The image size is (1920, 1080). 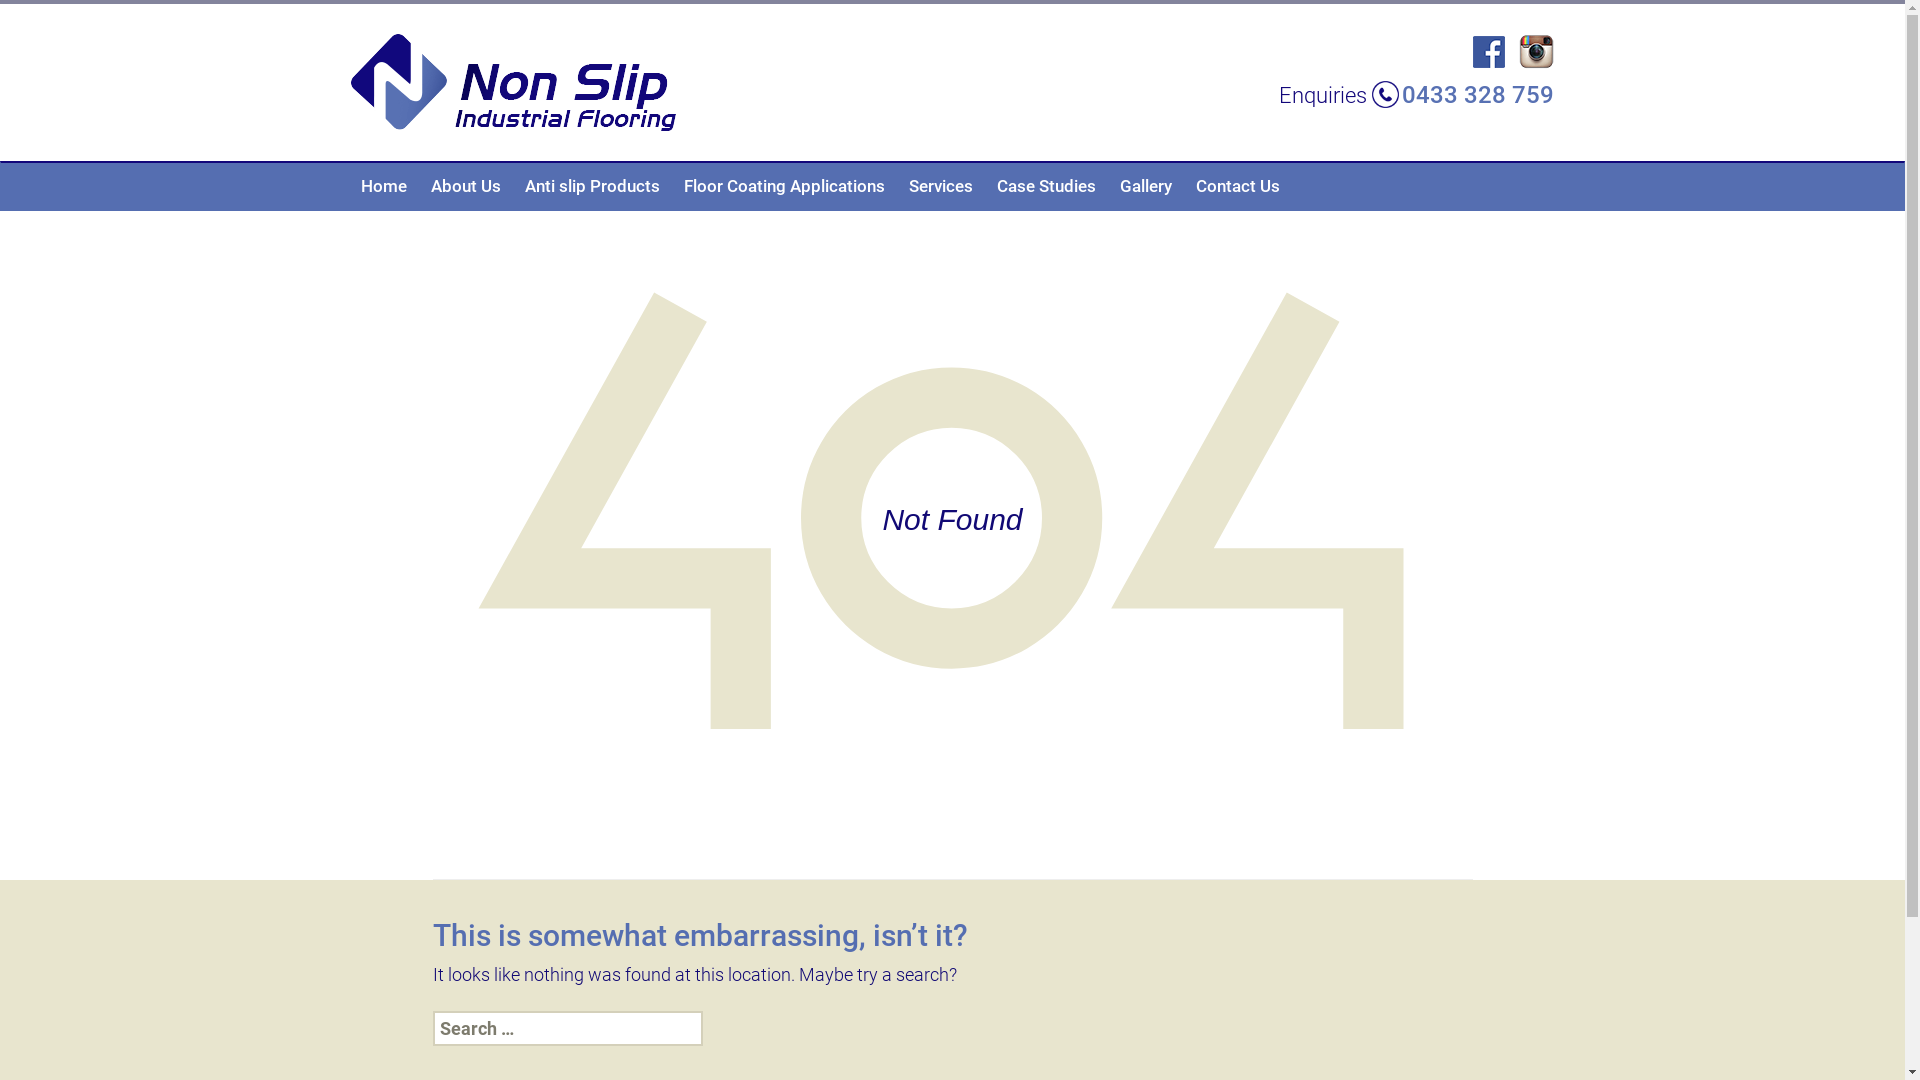 I want to click on Anti slip Products, so click(x=592, y=186).